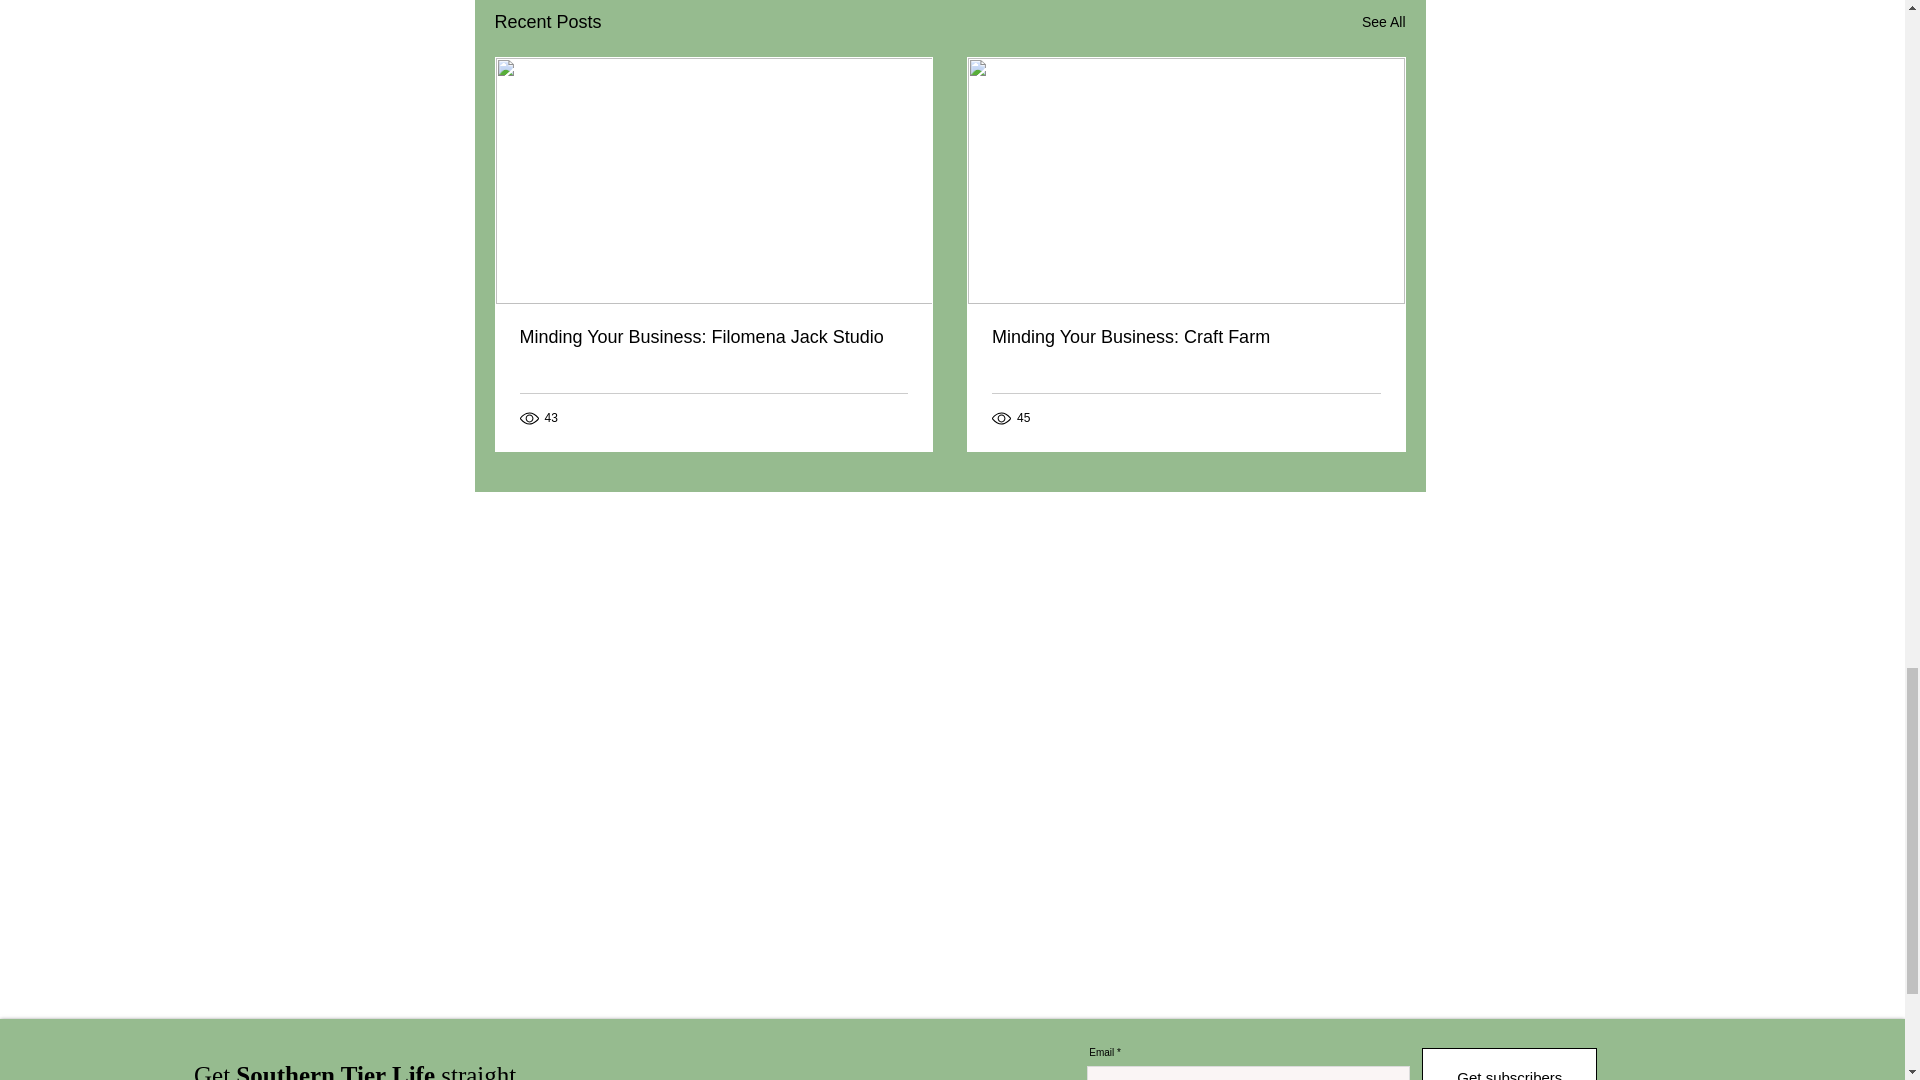 The height and width of the screenshot is (1080, 1920). I want to click on Get subscribers, so click(1510, 1064).